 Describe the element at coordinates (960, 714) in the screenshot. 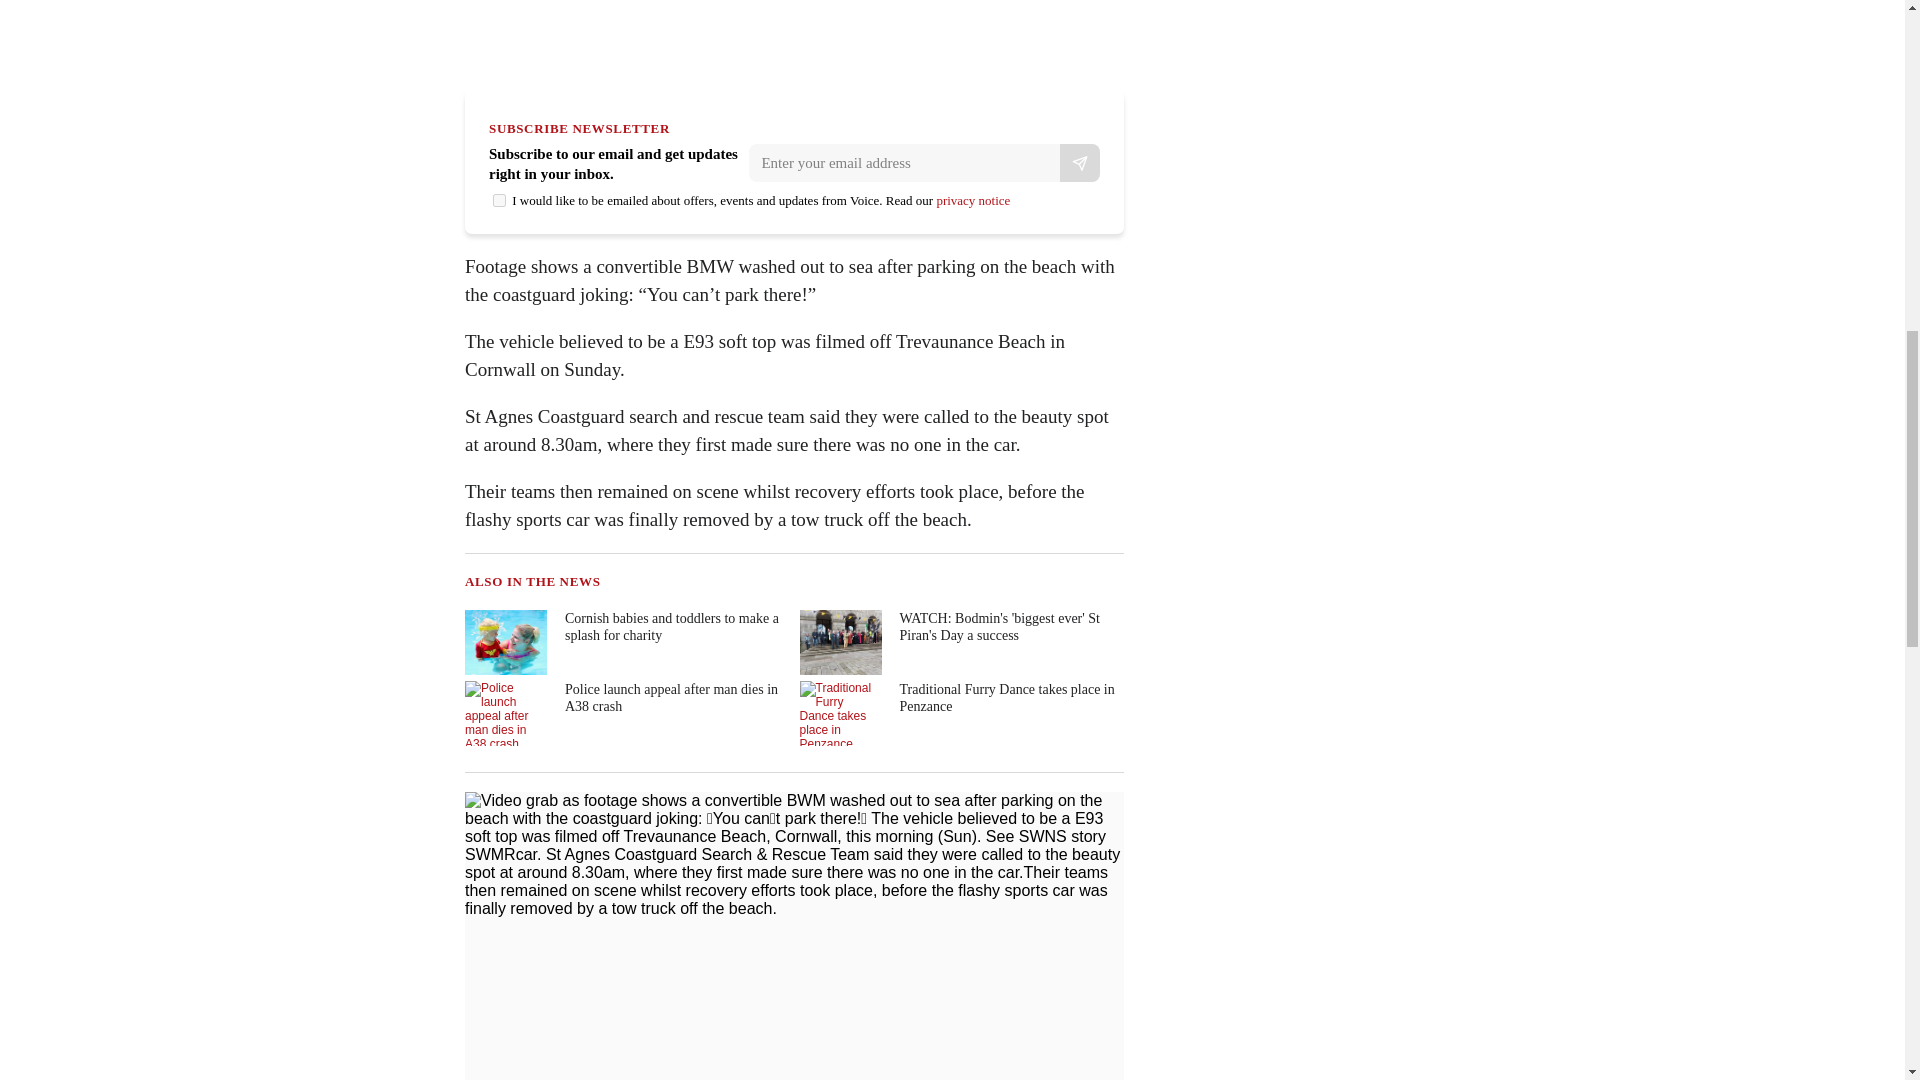

I see `Traditional Furry Dance takes place in Penzance` at that location.